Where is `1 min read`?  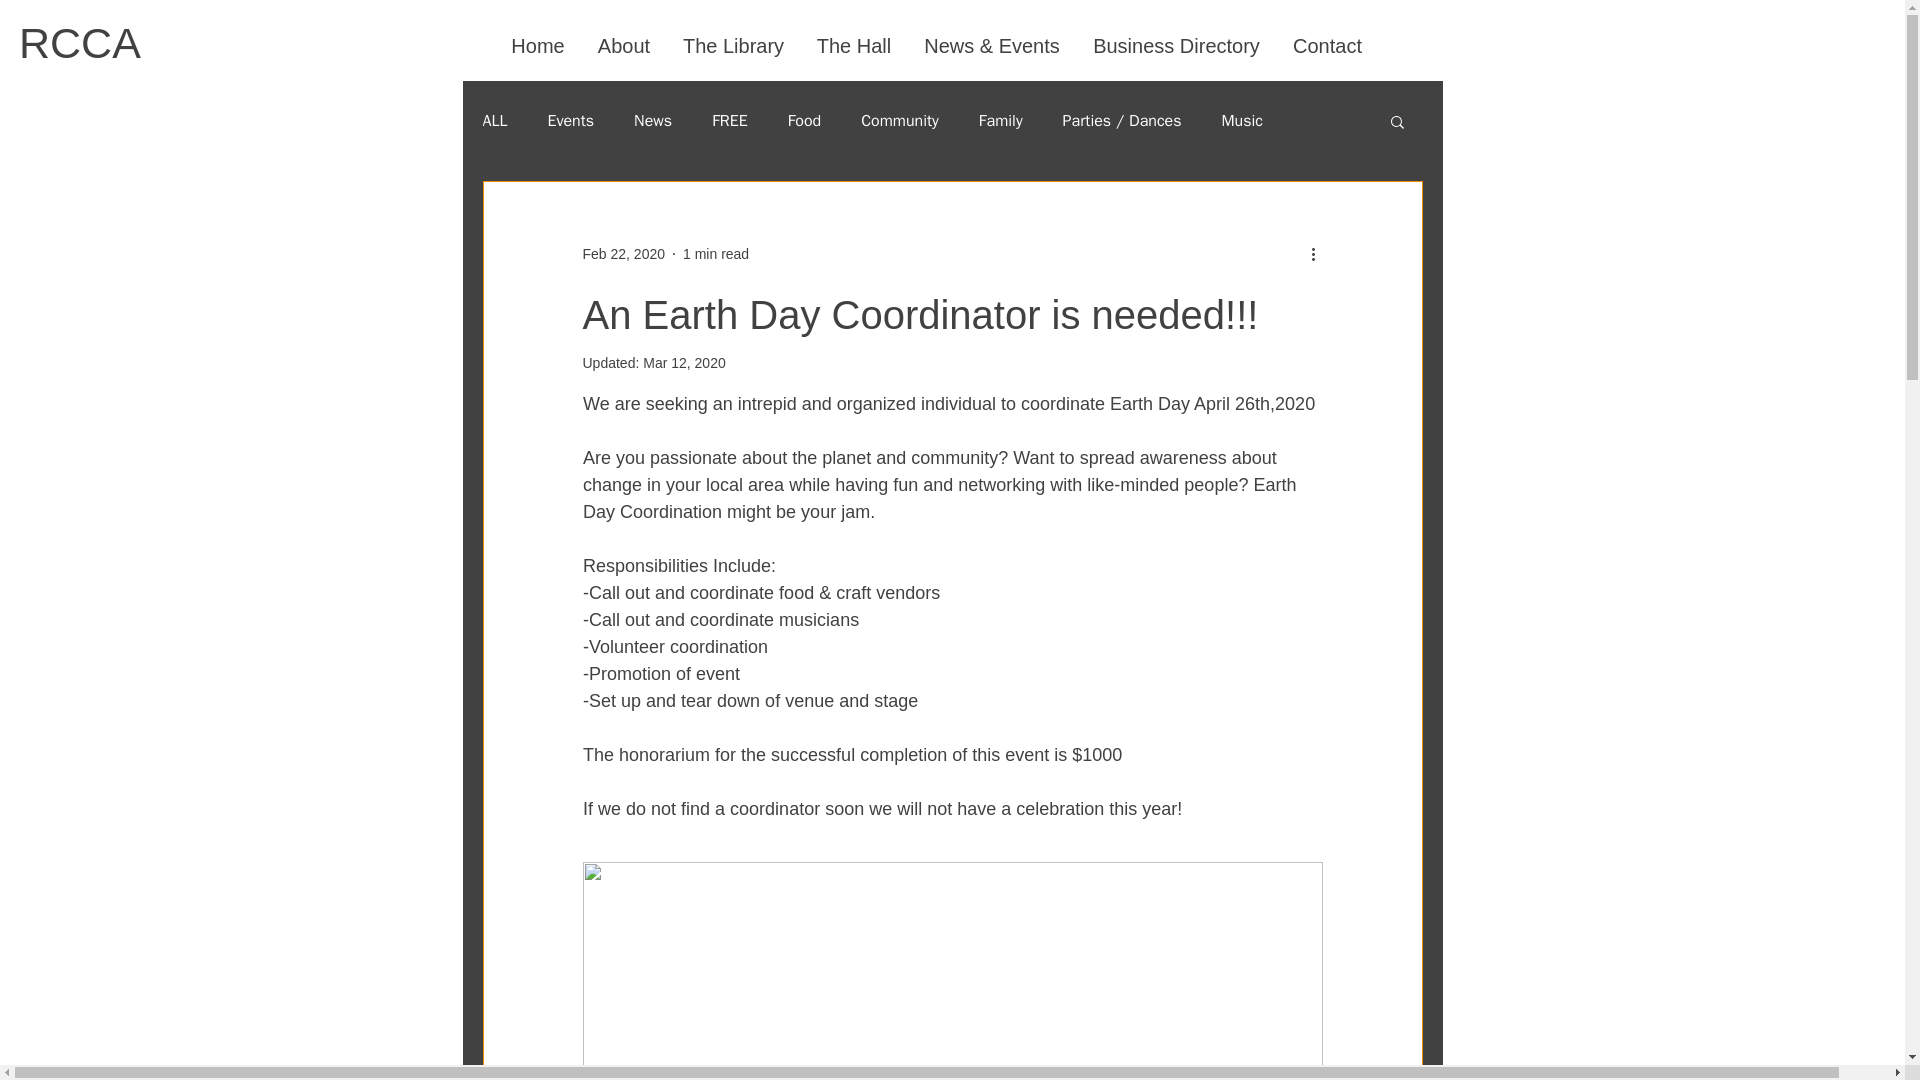
1 min read is located at coordinates (716, 254).